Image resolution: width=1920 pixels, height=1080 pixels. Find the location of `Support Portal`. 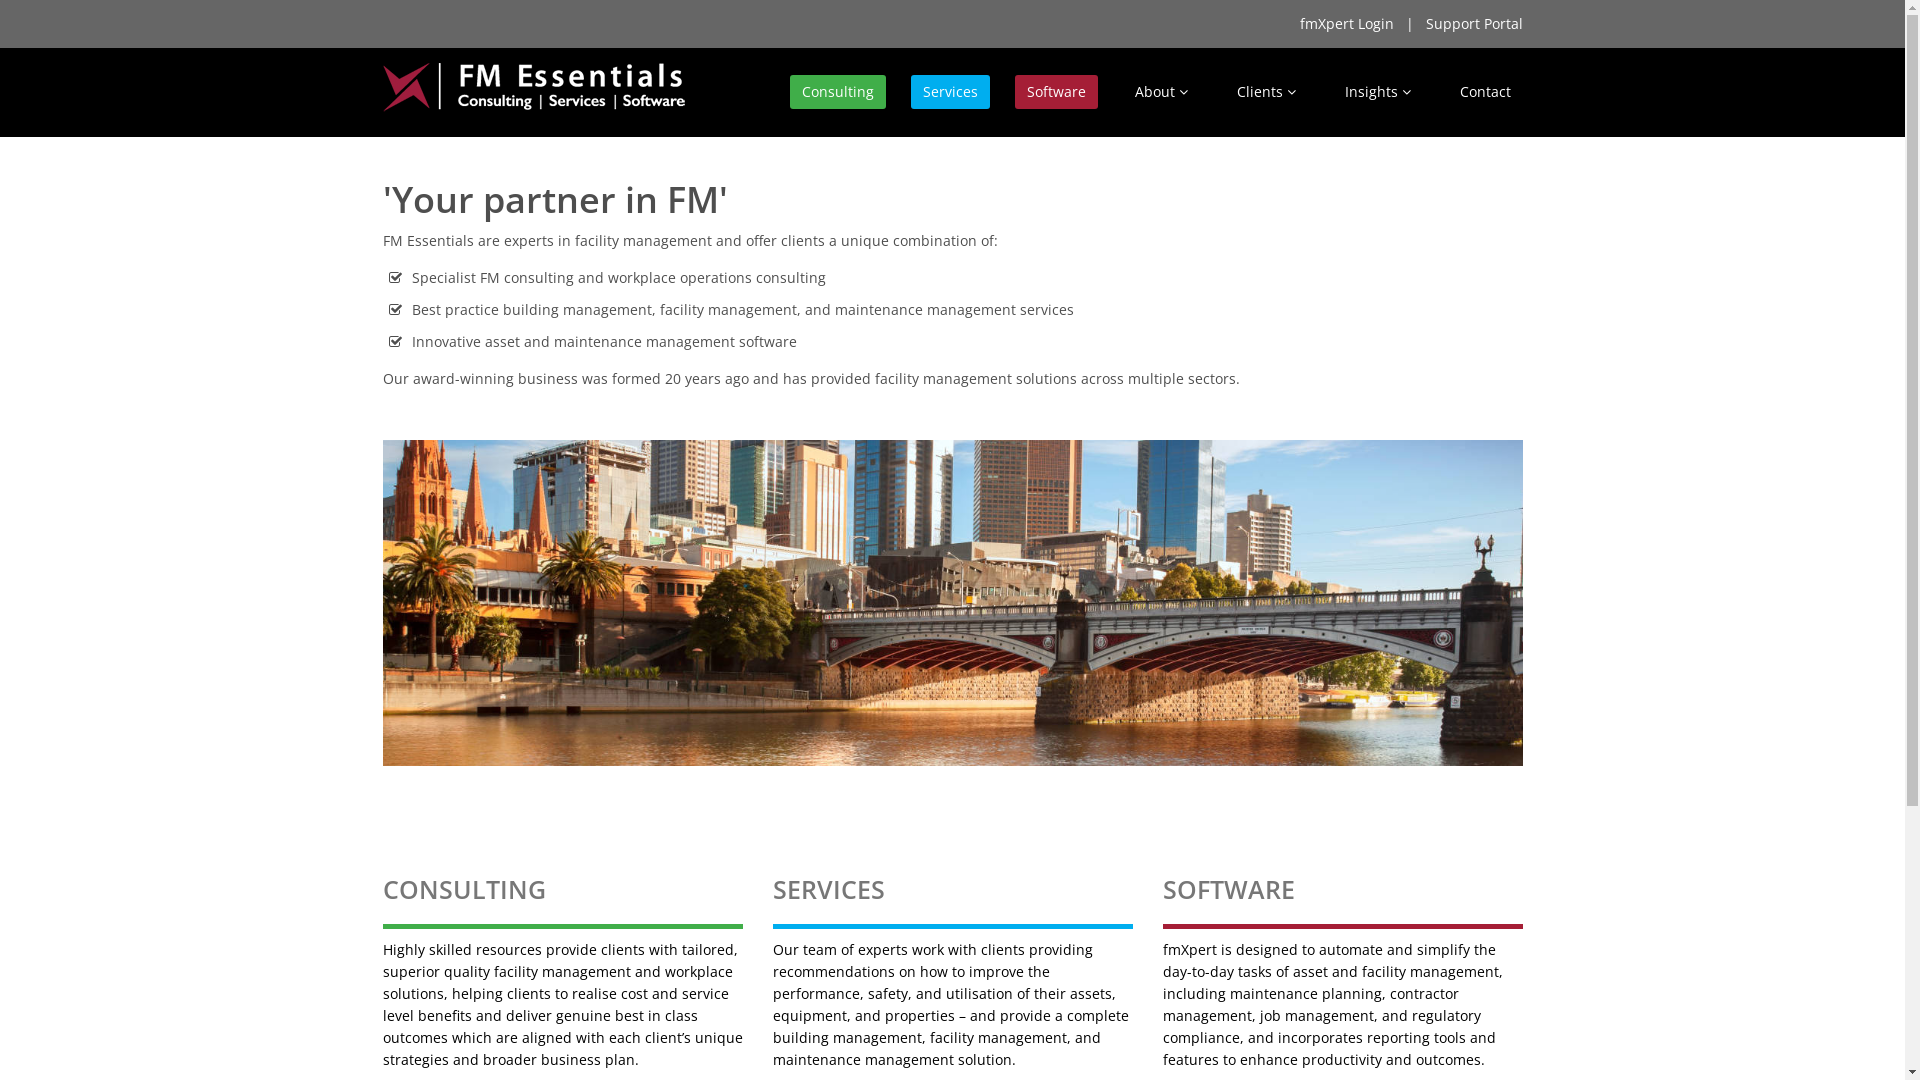

Support Portal is located at coordinates (1474, 24).